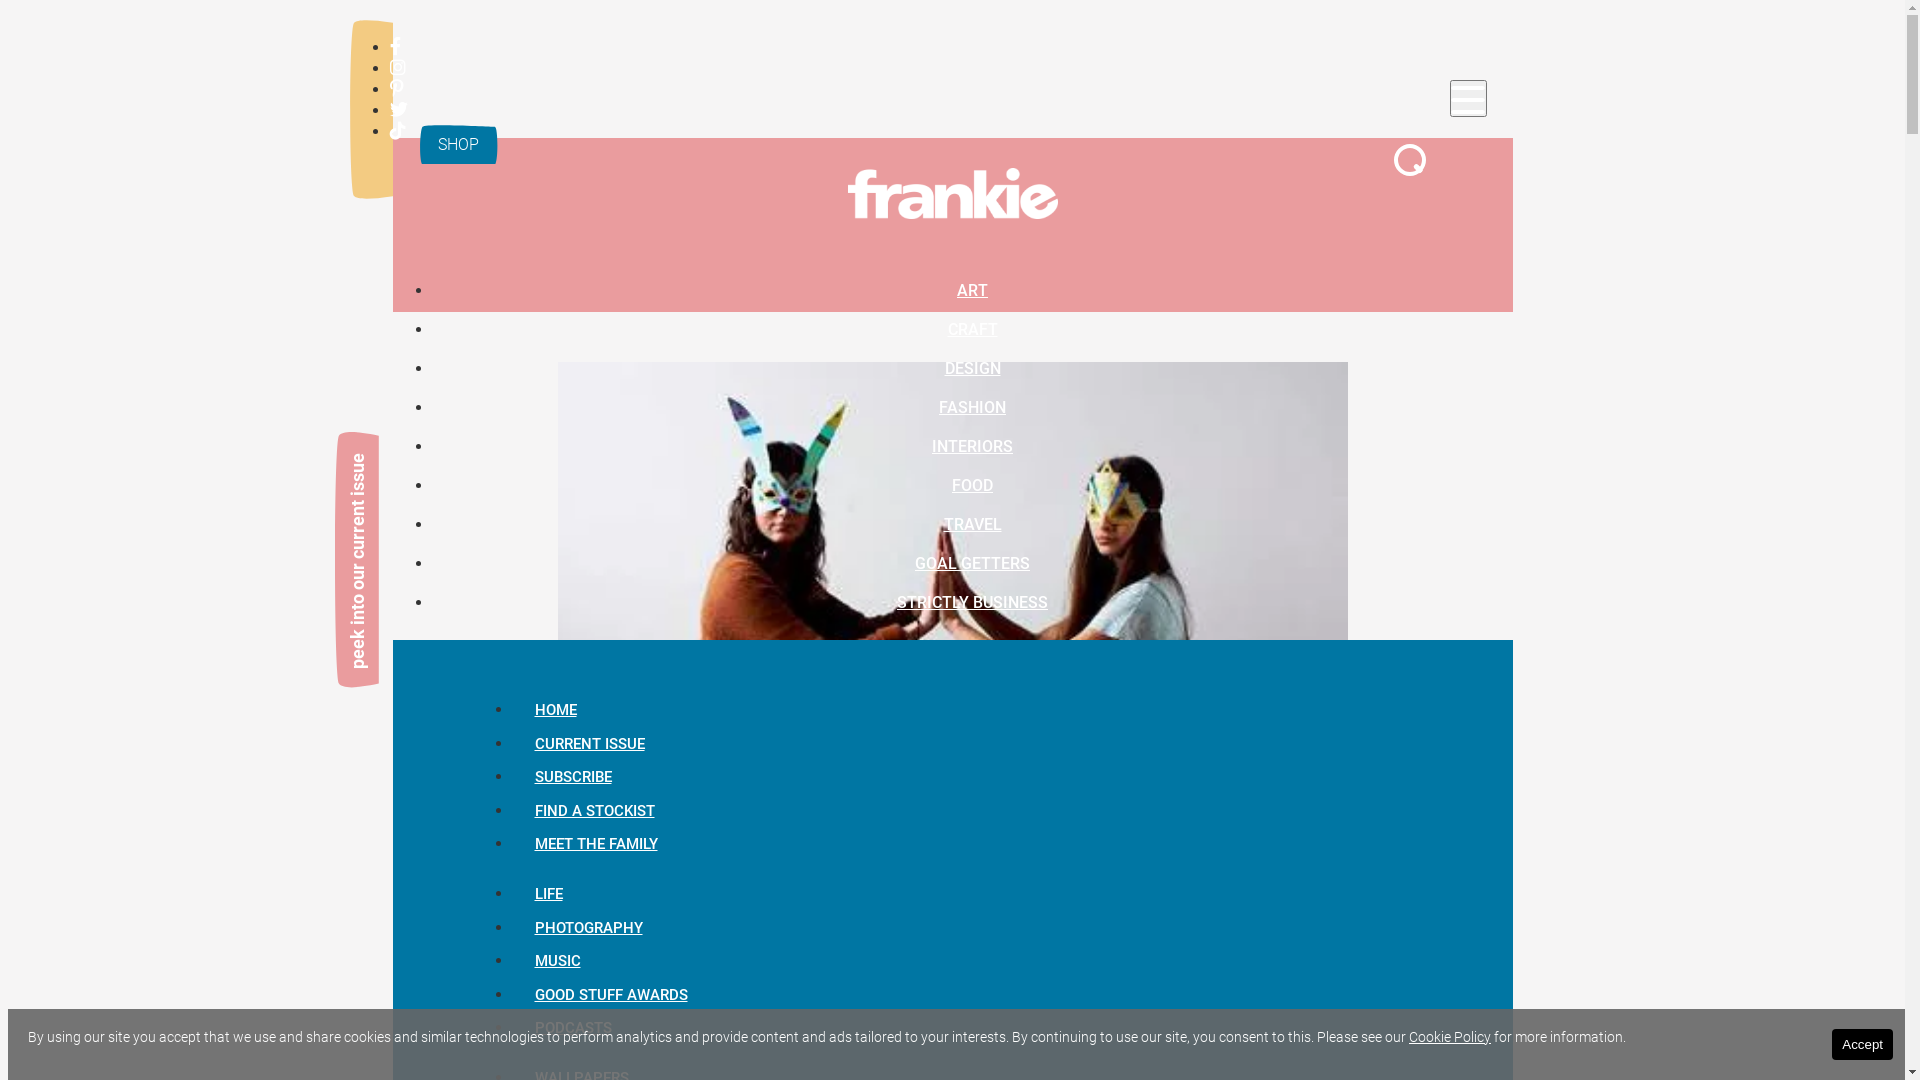  Describe the element at coordinates (972, 446) in the screenshot. I see `INTERIORS` at that location.